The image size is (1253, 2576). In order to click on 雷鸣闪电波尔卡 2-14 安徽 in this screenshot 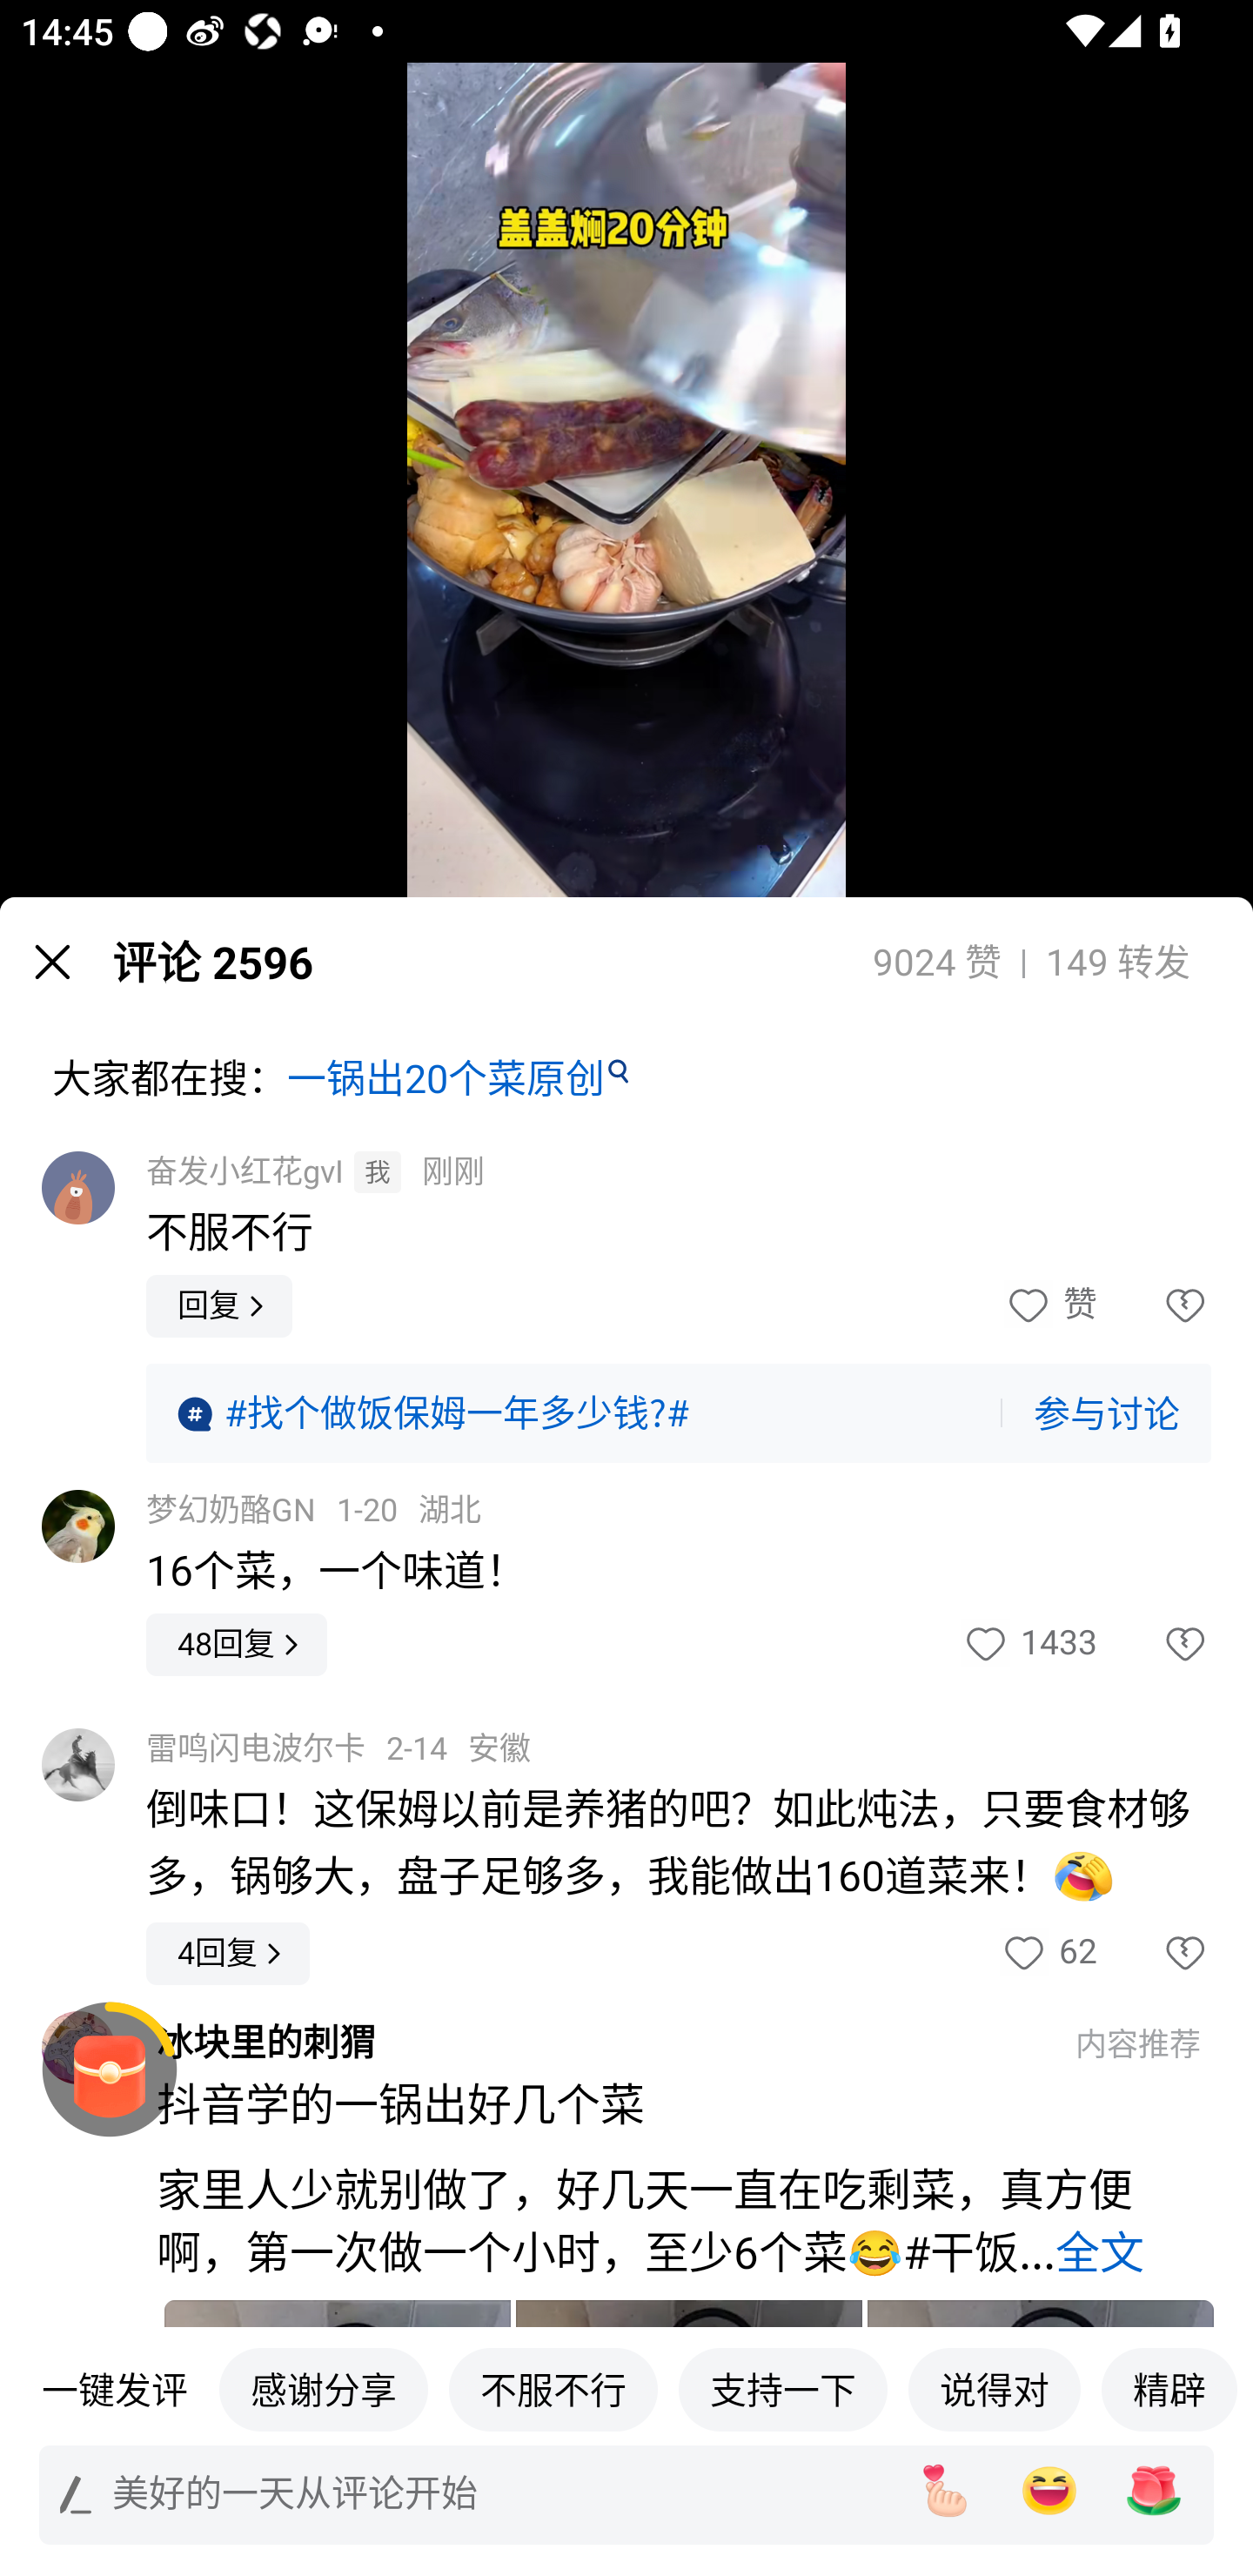, I will do `click(338, 1749)`.